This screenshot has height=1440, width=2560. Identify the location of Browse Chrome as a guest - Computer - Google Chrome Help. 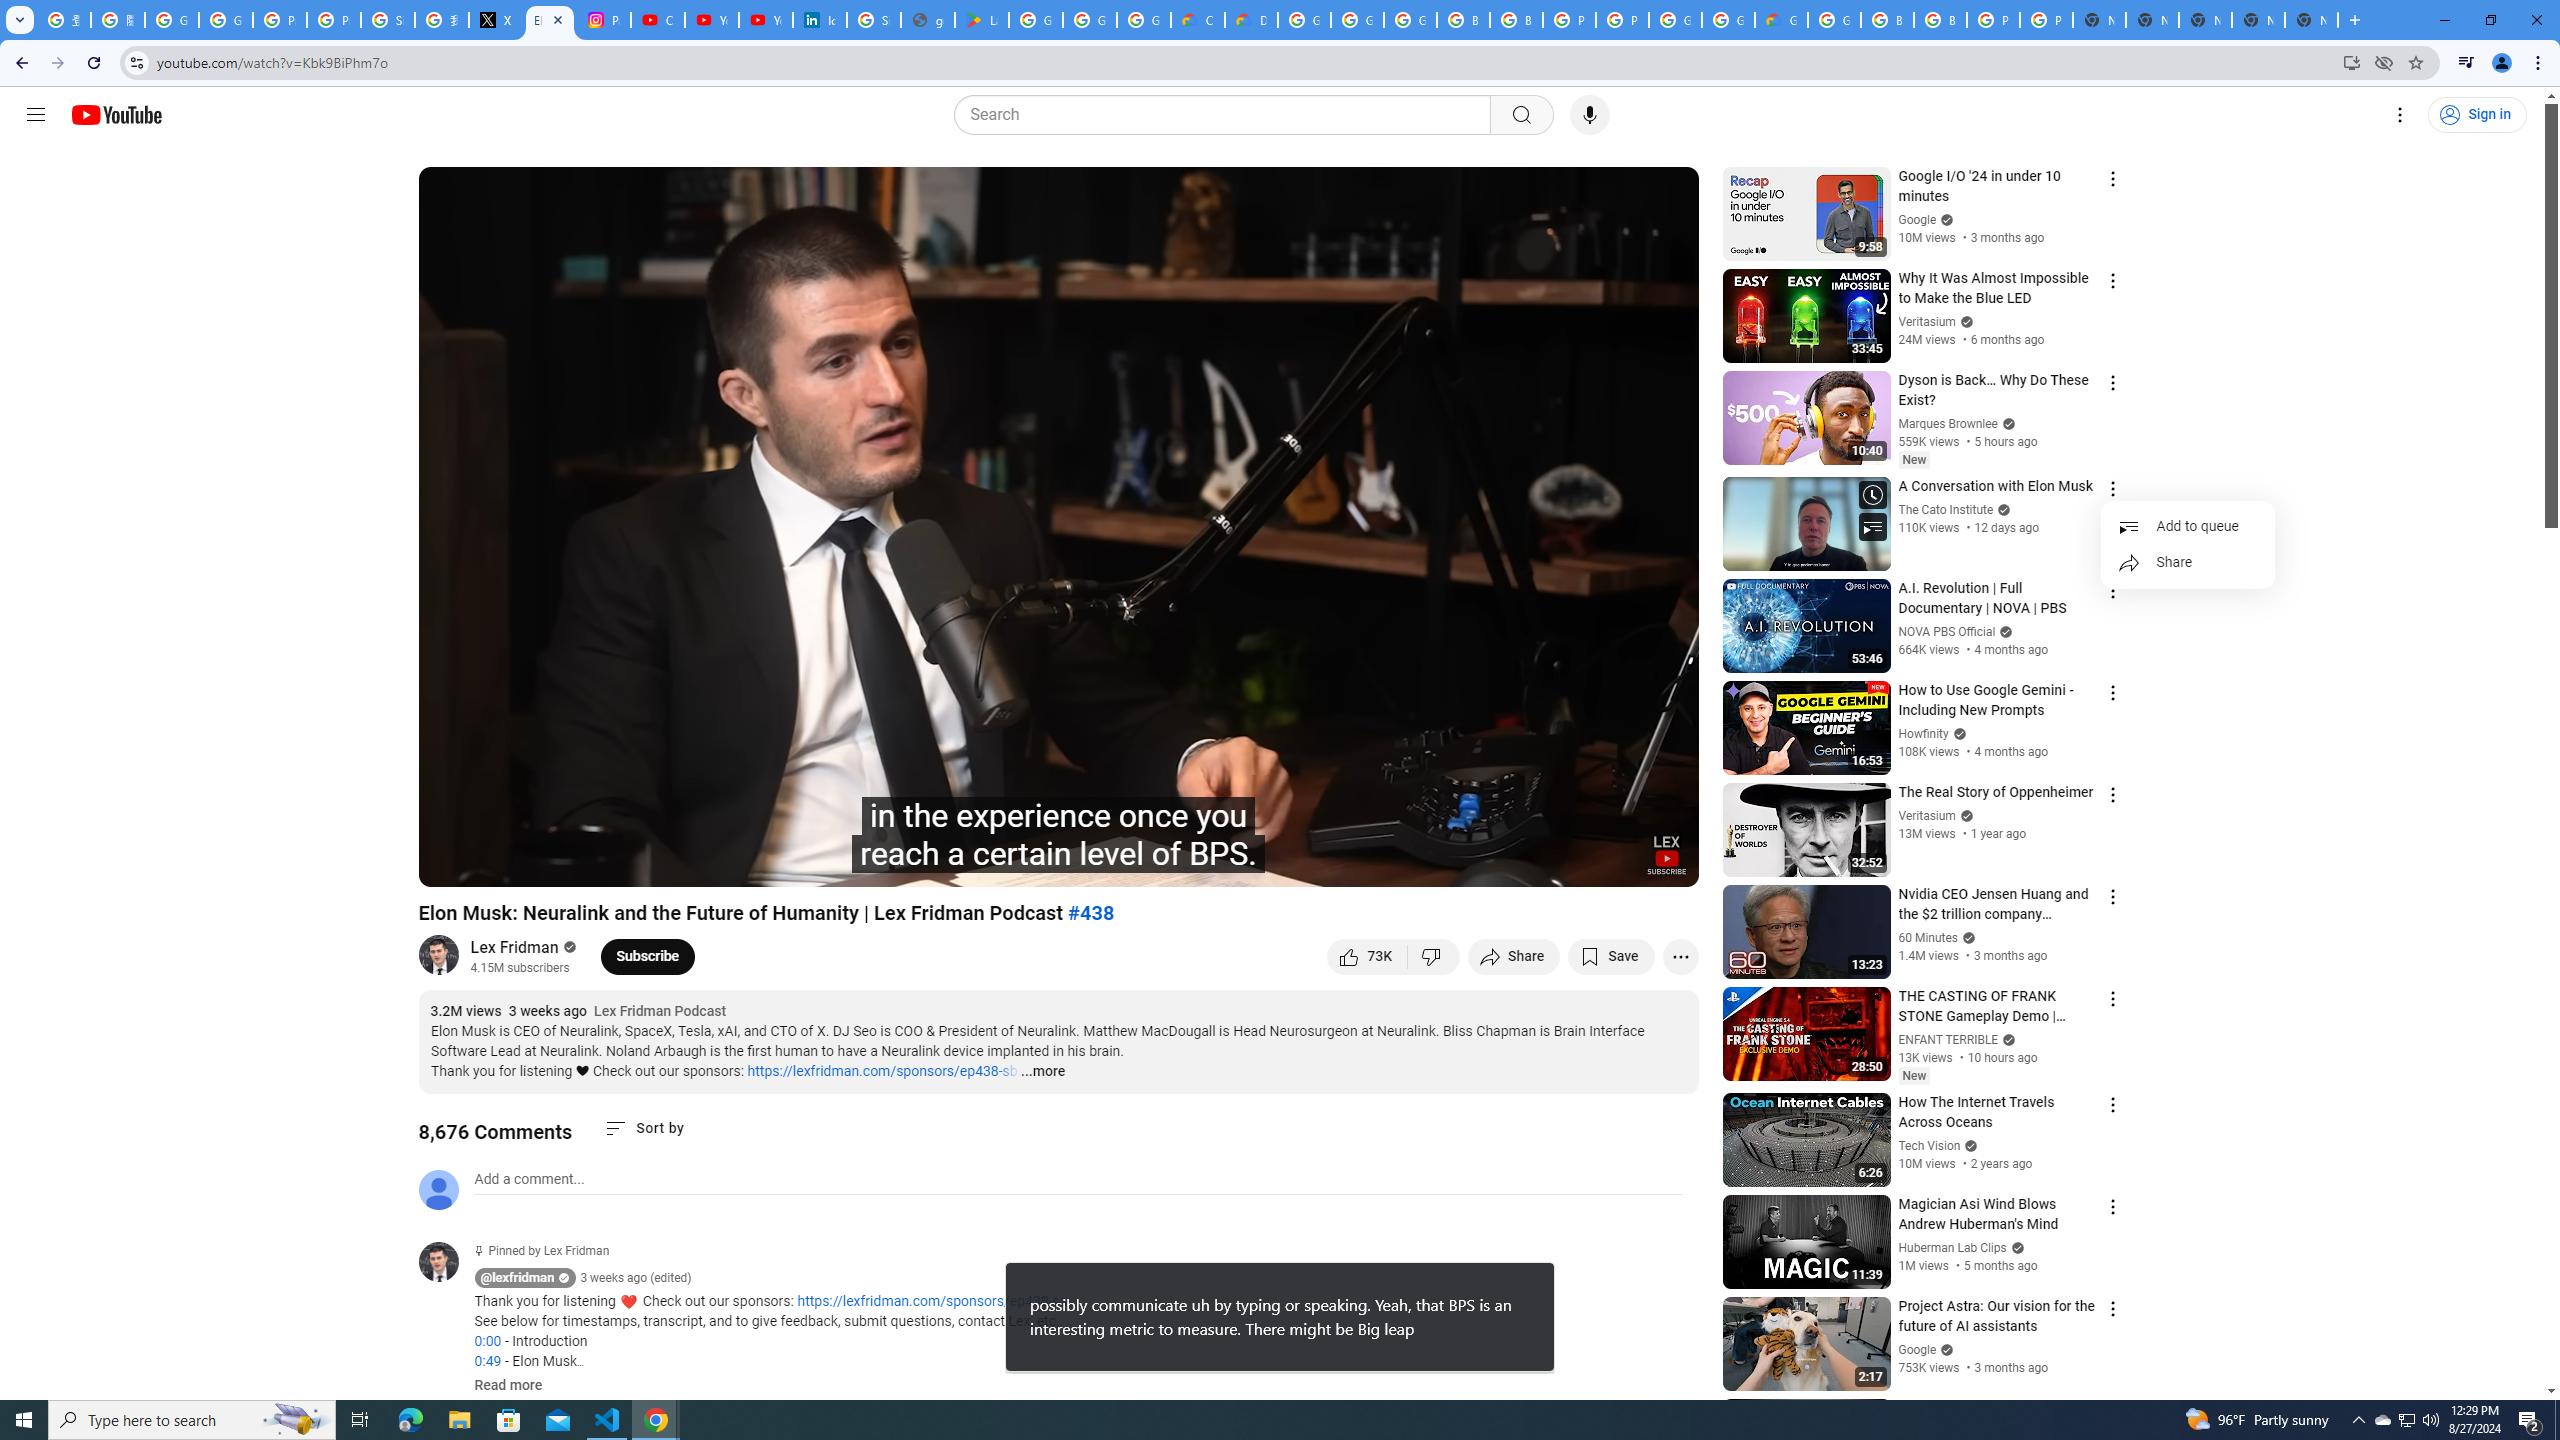
(1464, 20).